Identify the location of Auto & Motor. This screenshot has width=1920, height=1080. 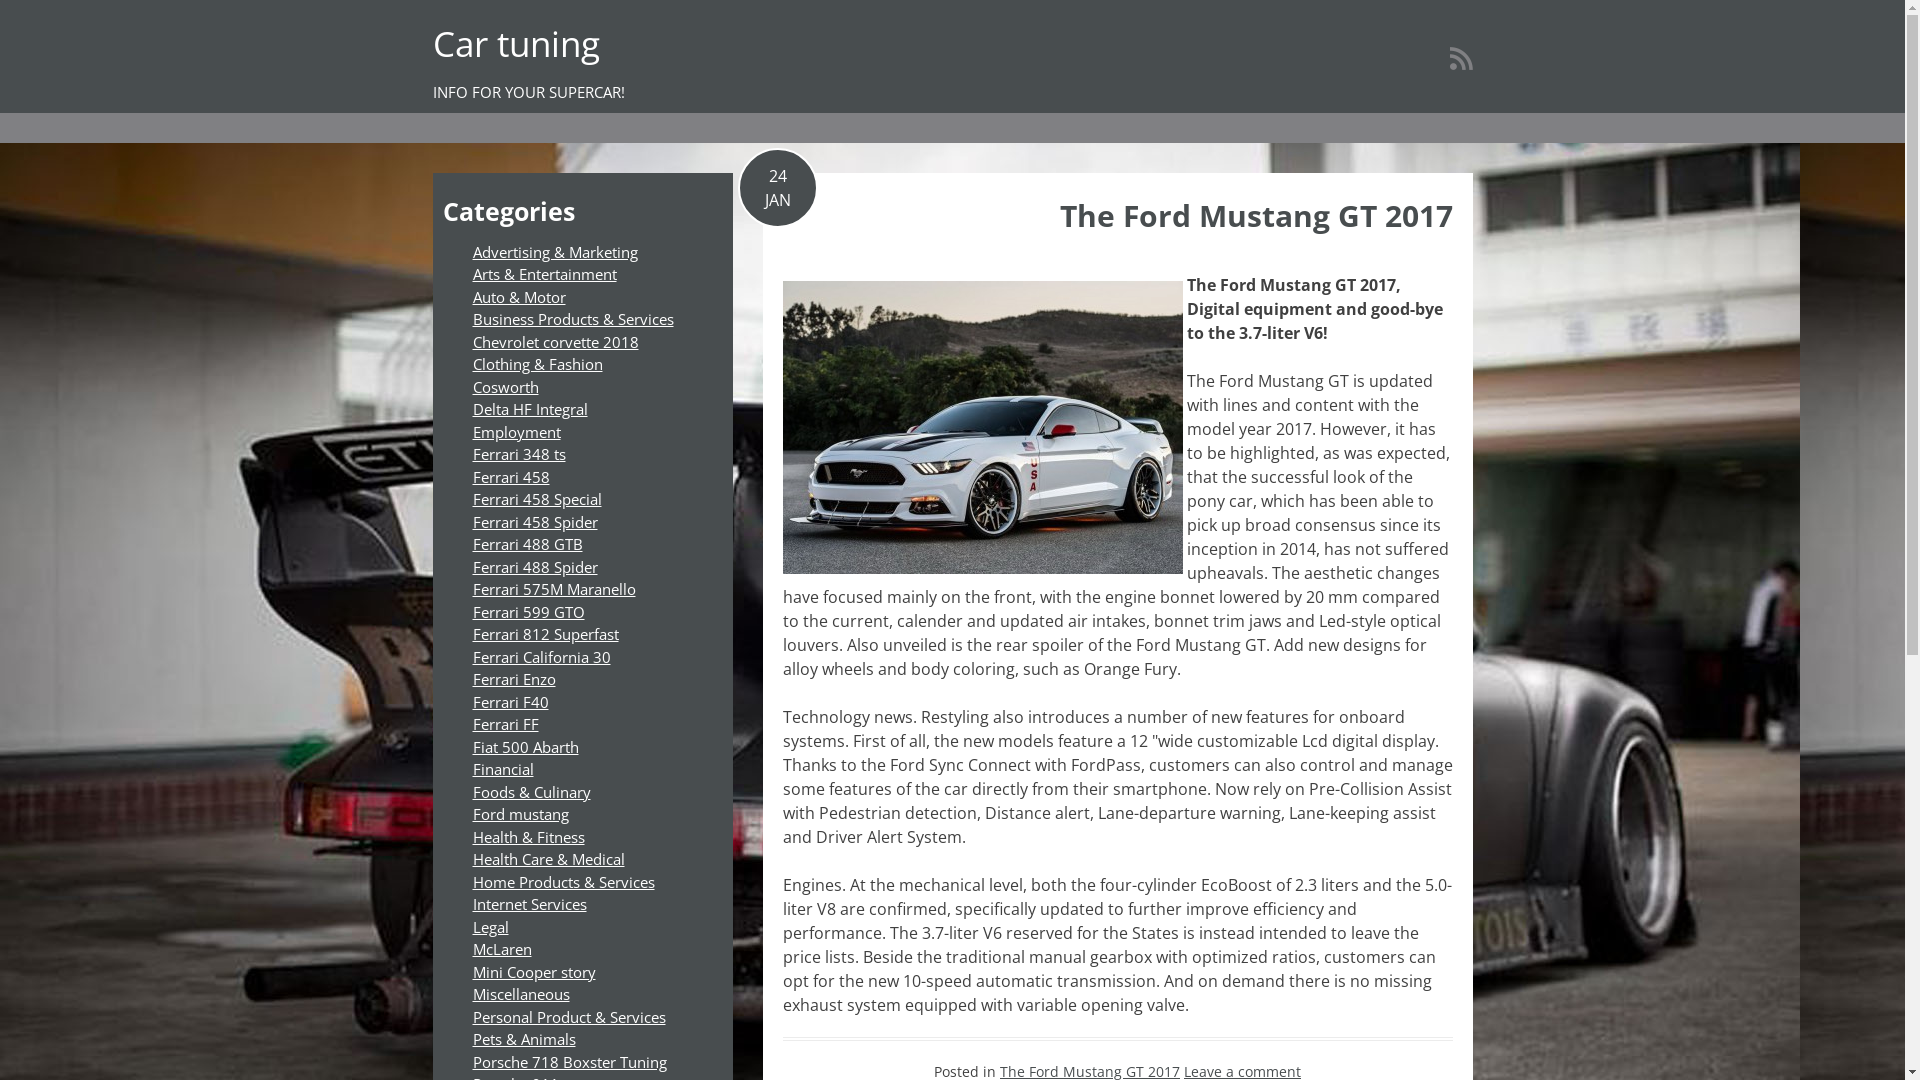
(518, 296).